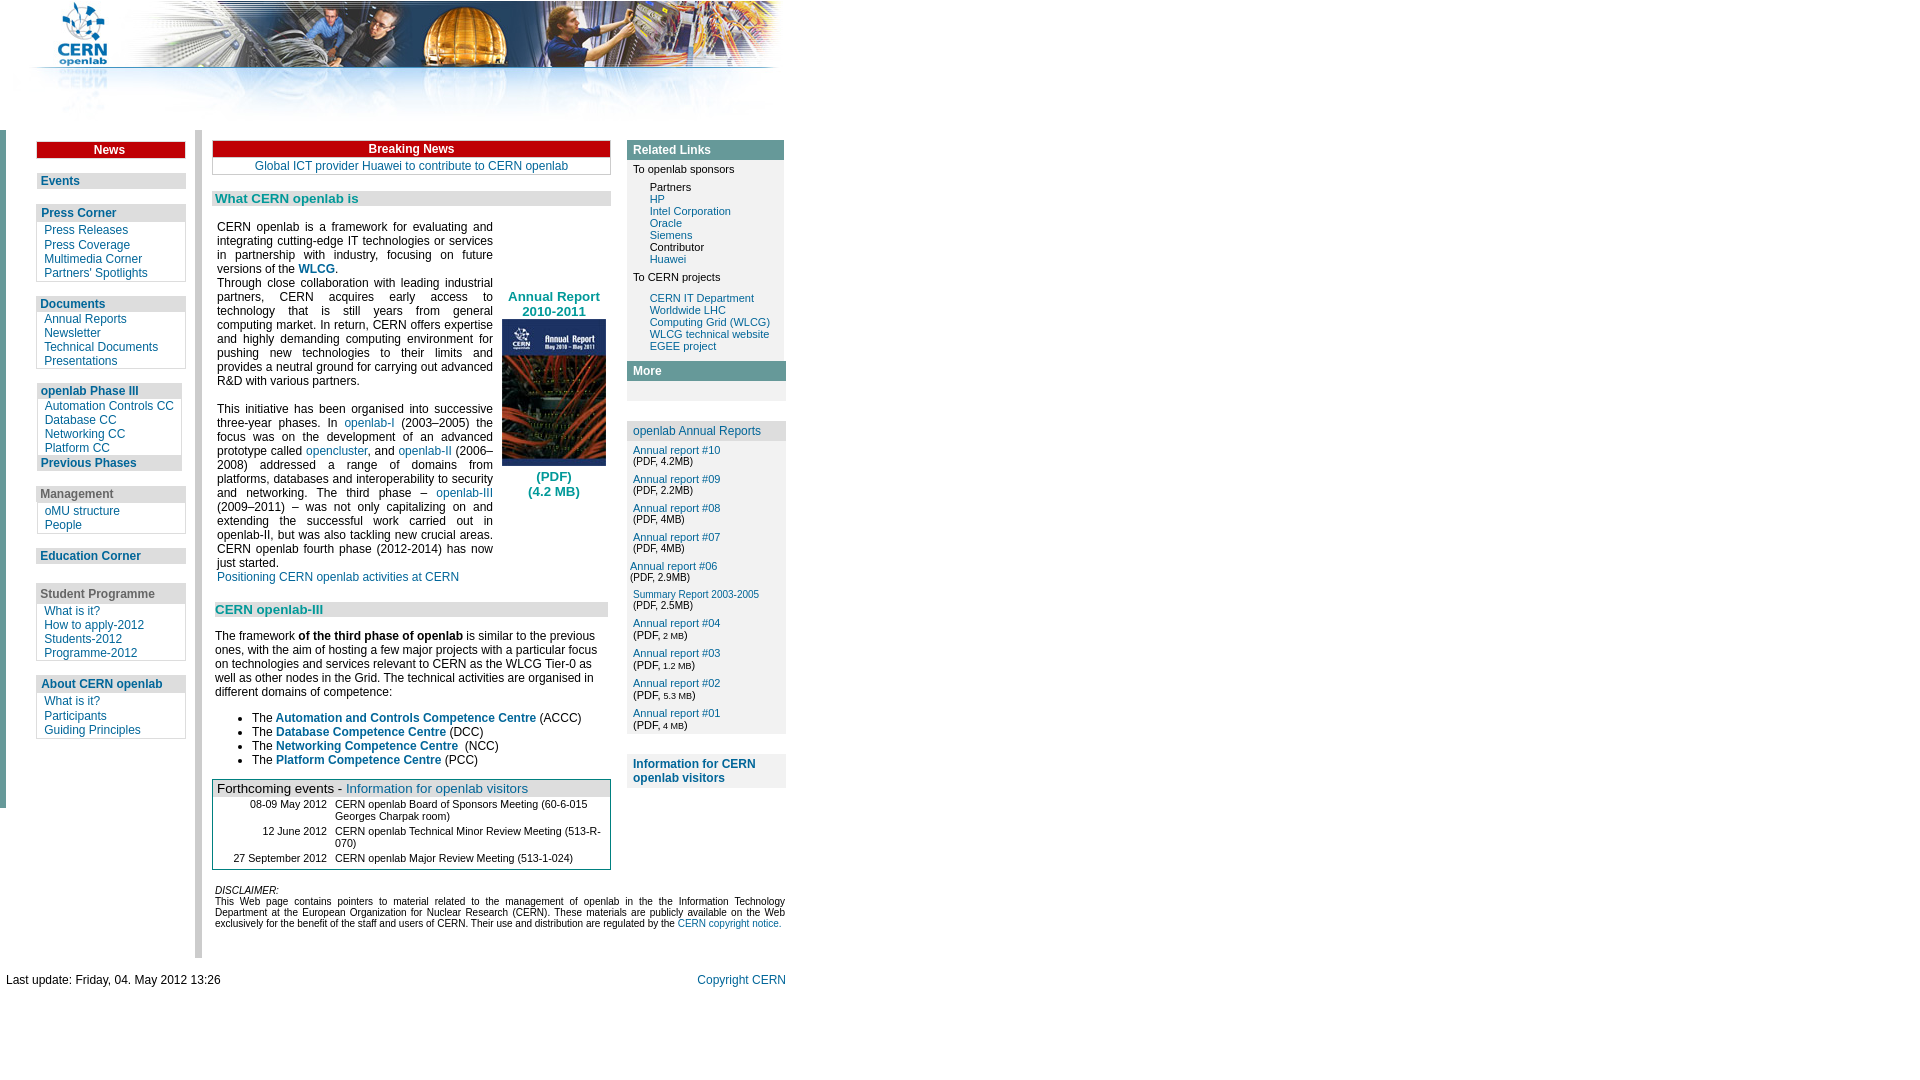  What do you see at coordinates (702, 298) in the screenshot?
I see `CERN IT Department` at bounding box center [702, 298].